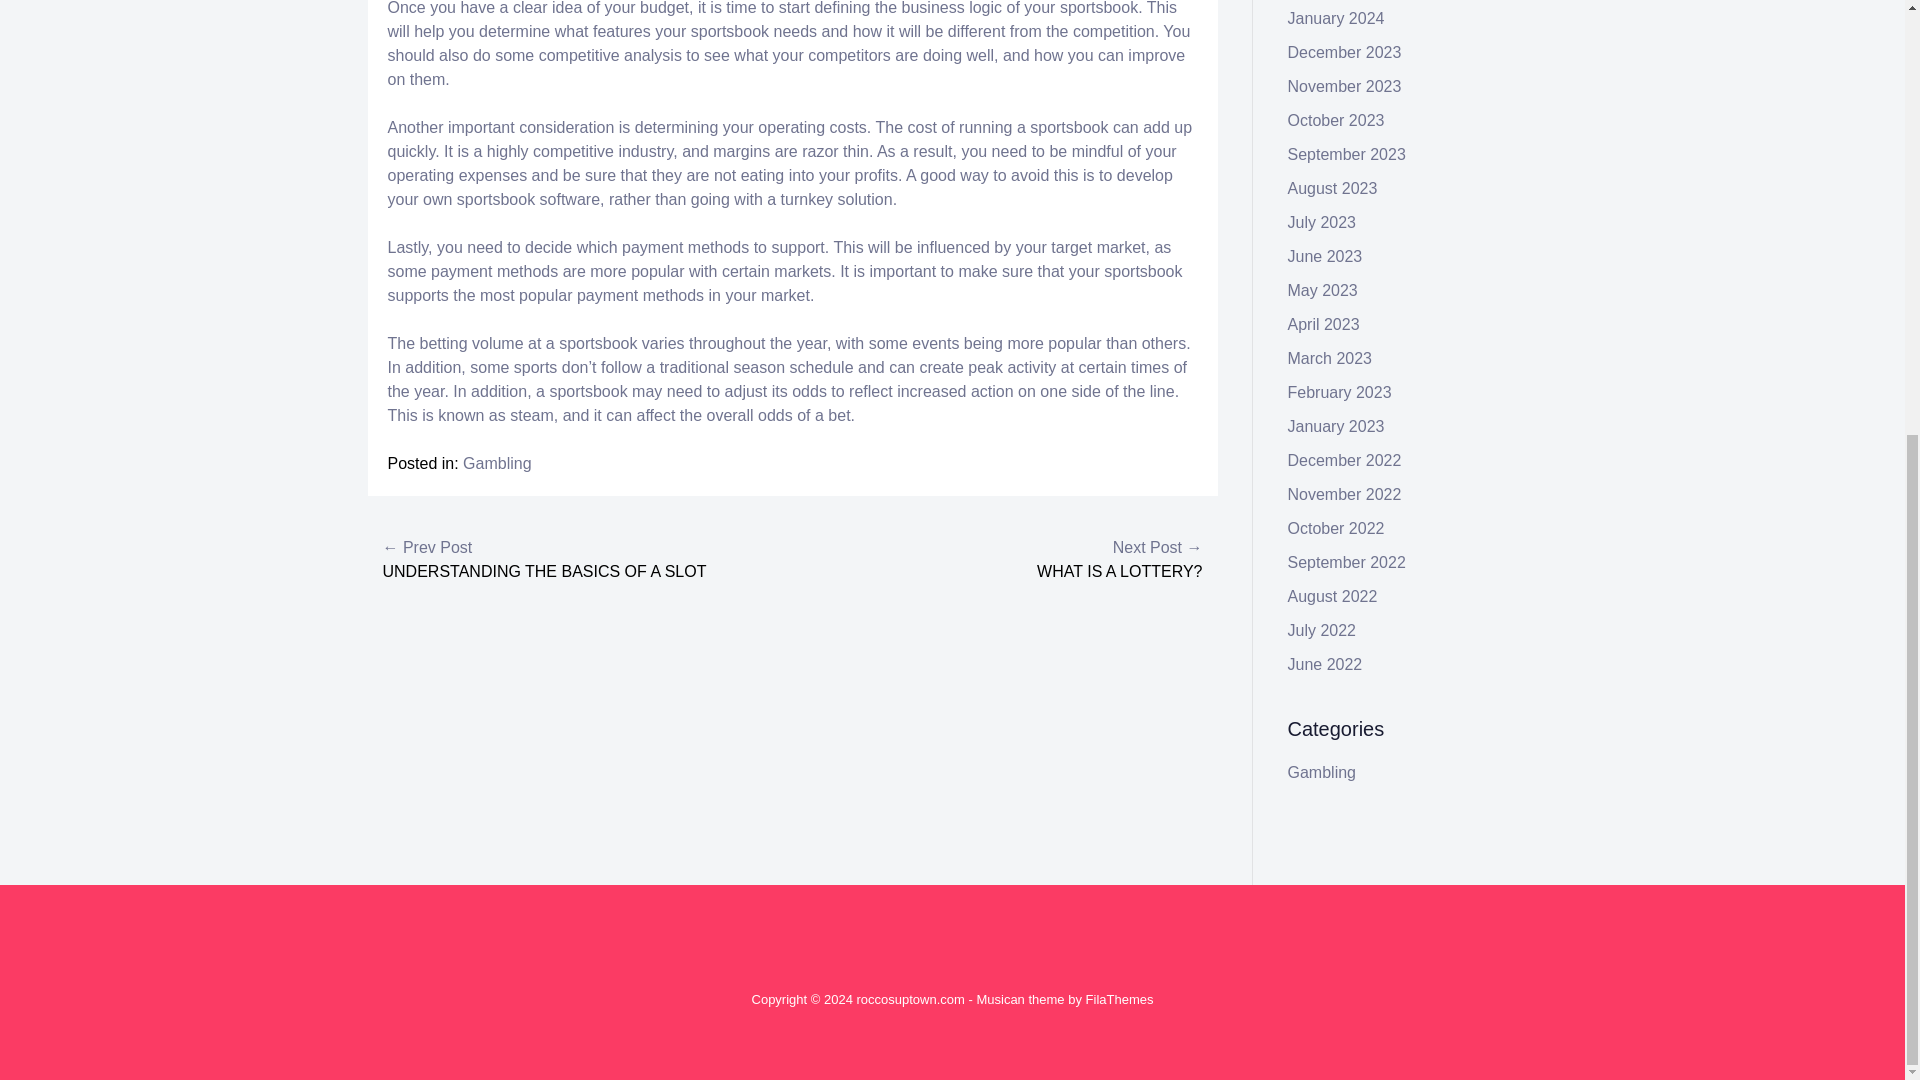 The image size is (1920, 1080). I want to click on March 2023, so click(1330, 358).